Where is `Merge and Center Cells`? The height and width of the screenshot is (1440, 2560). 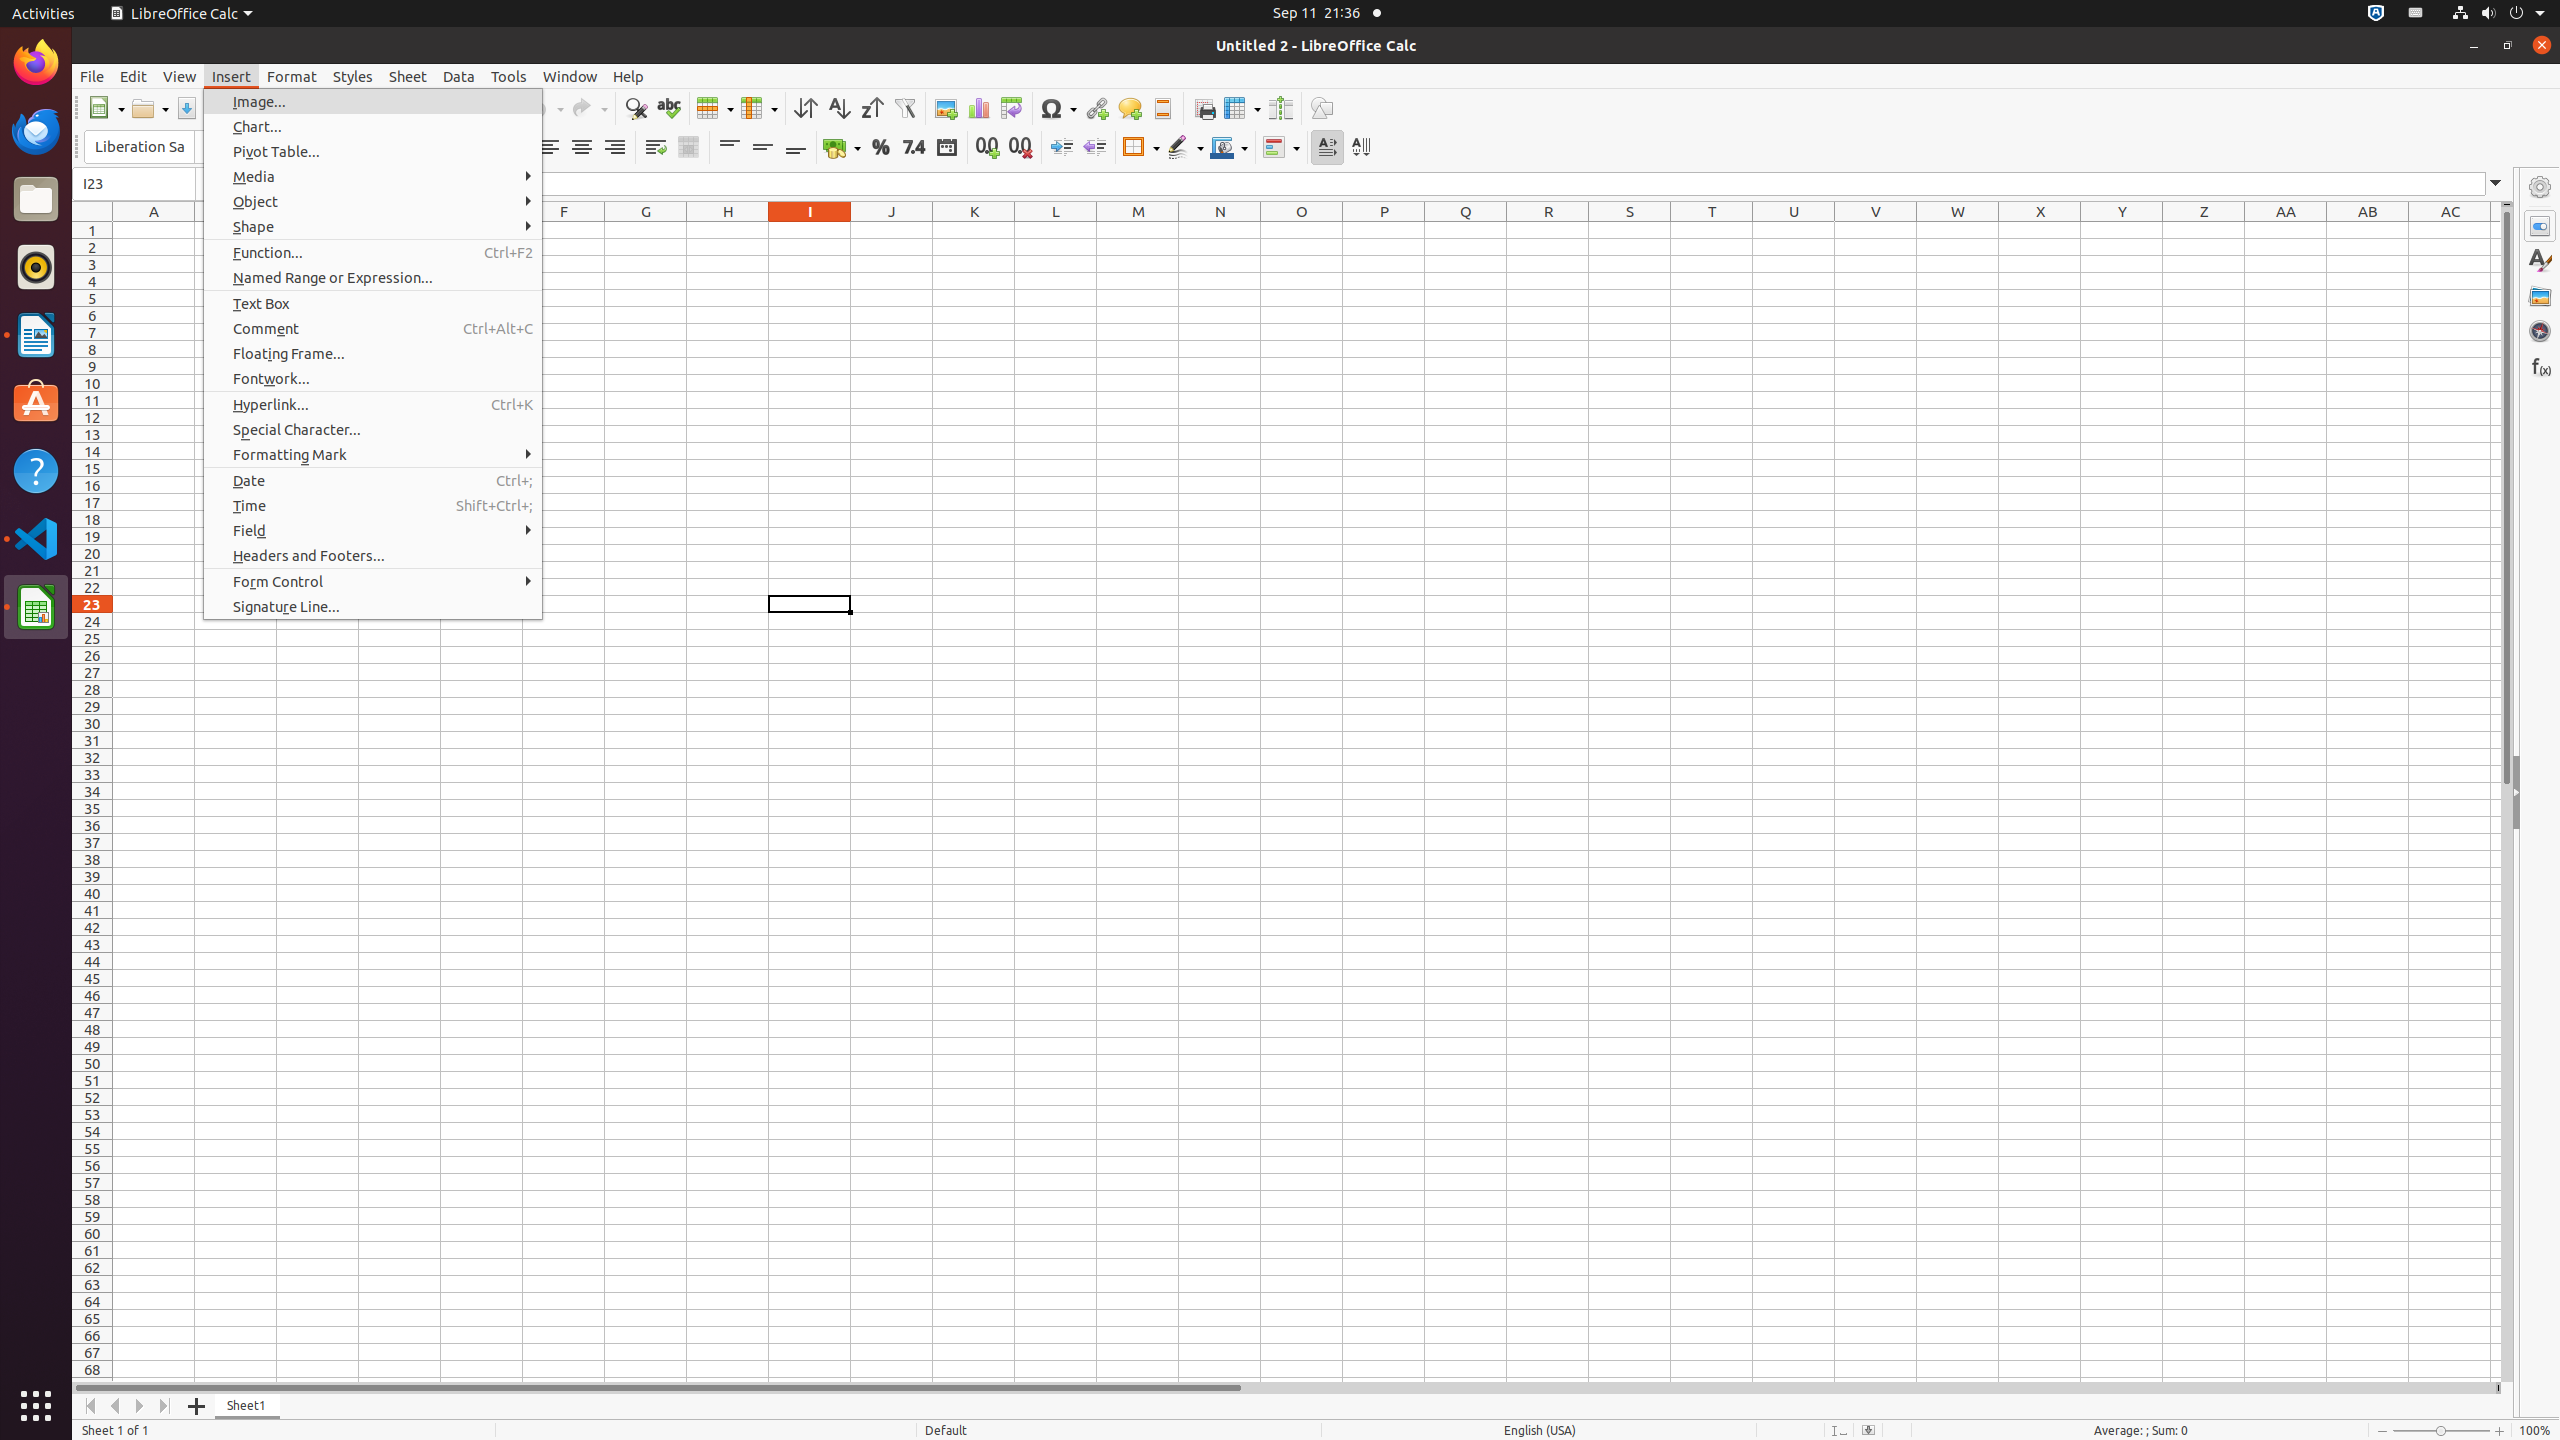
Merge and Center Cells is located at coordinates (688, 148).